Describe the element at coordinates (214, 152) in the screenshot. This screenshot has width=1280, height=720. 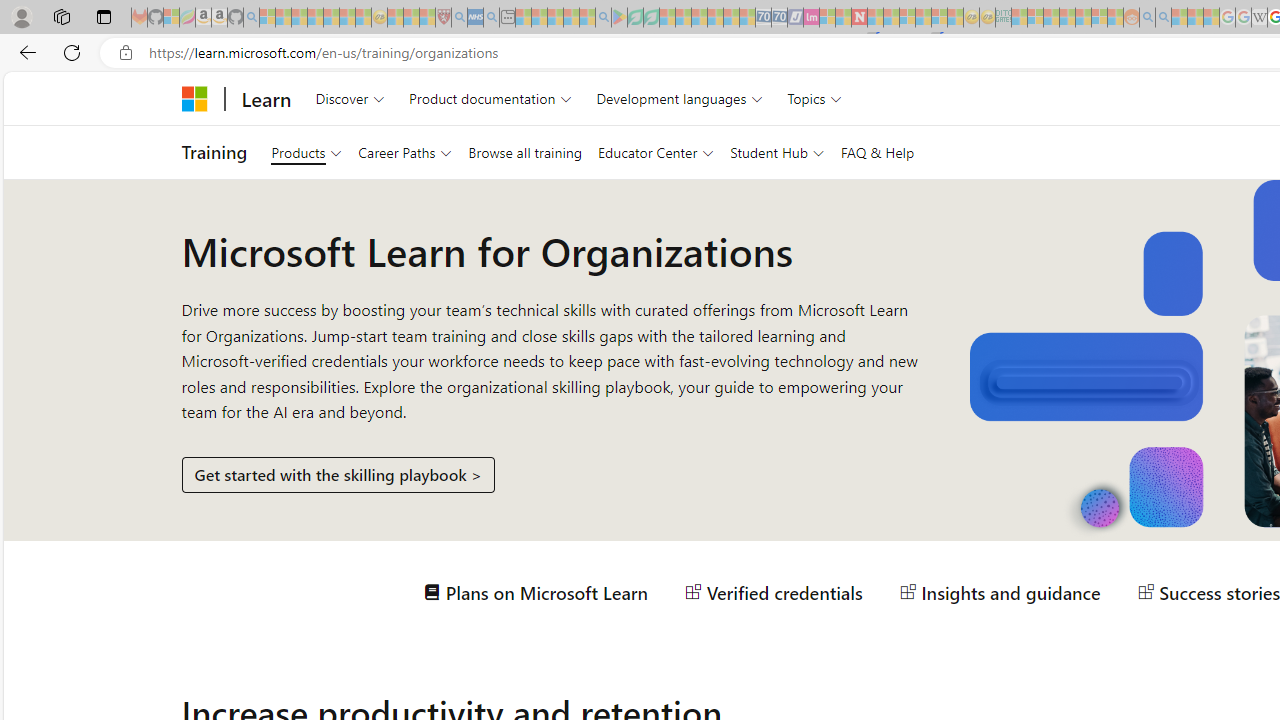
I see `Training` at that location.